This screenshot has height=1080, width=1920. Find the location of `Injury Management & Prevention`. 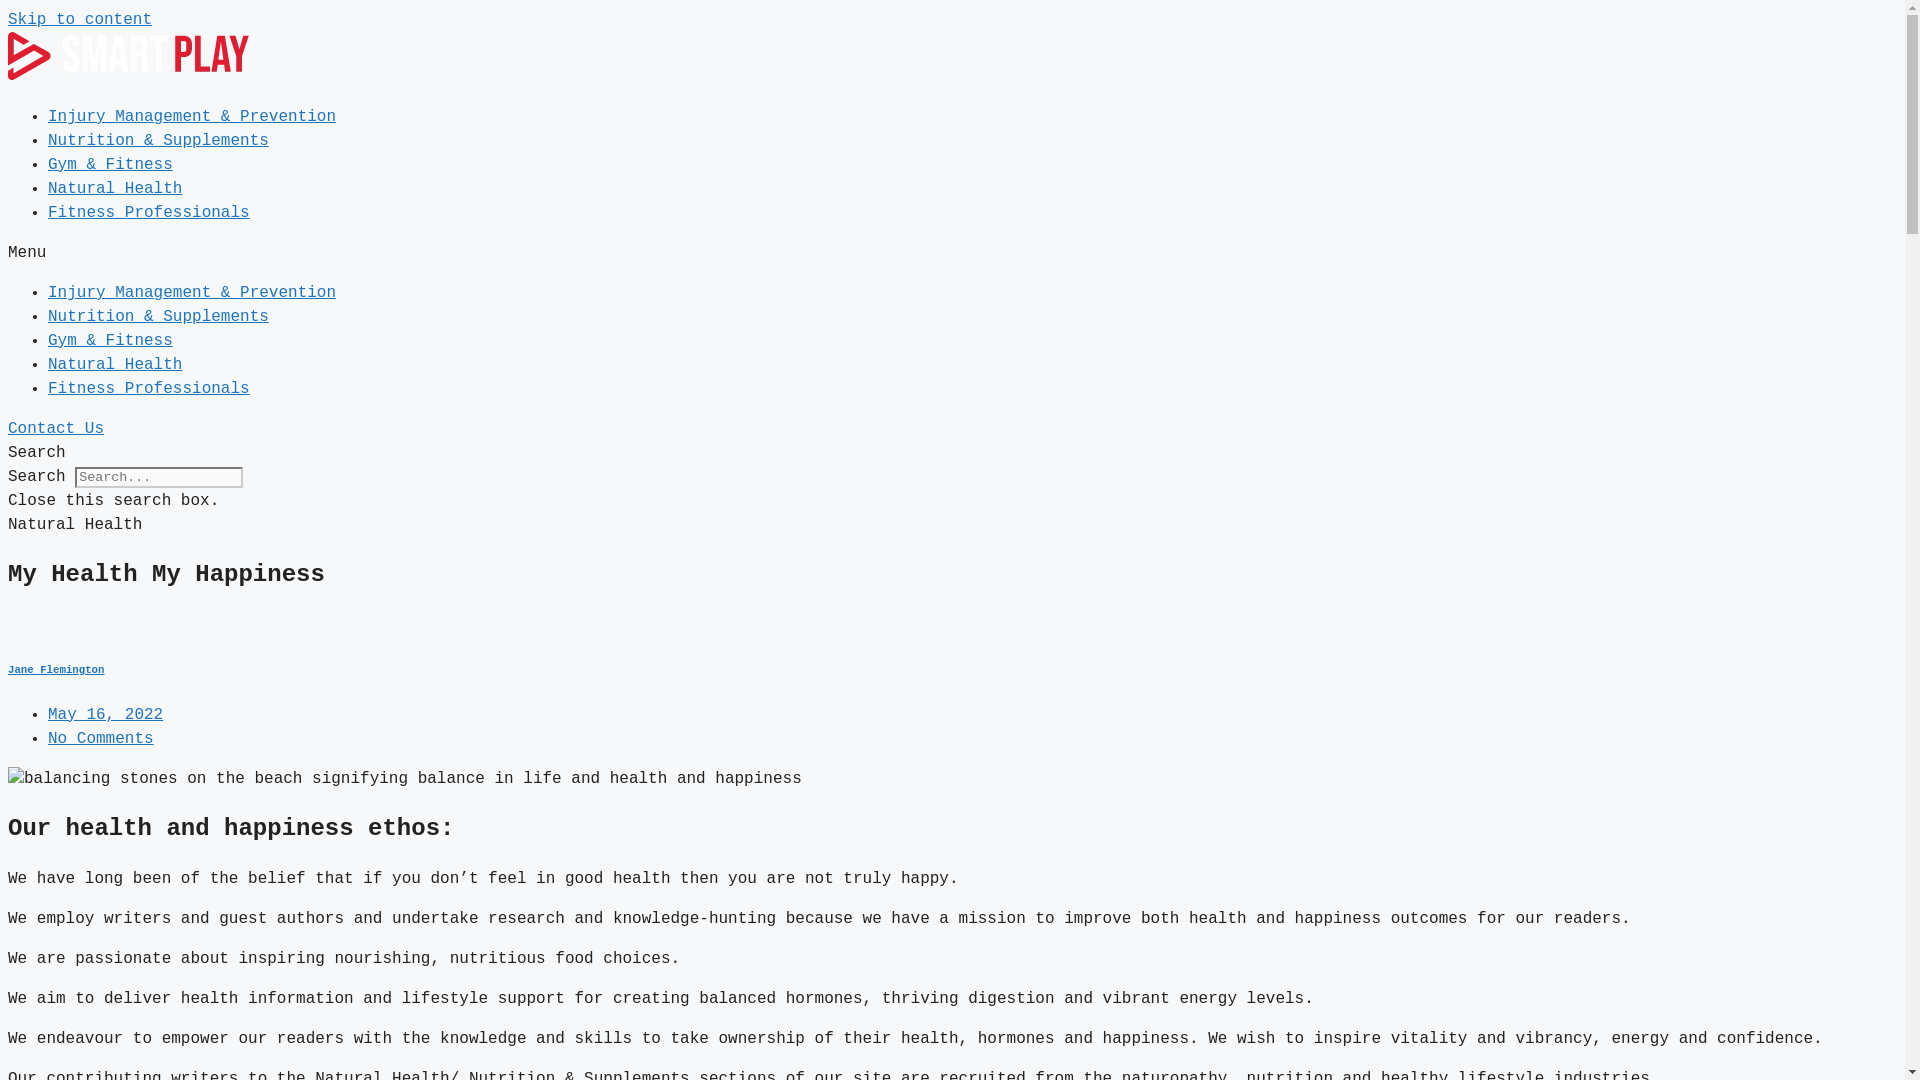

Injury Management & Prevention is located at coordinates (192, 117).